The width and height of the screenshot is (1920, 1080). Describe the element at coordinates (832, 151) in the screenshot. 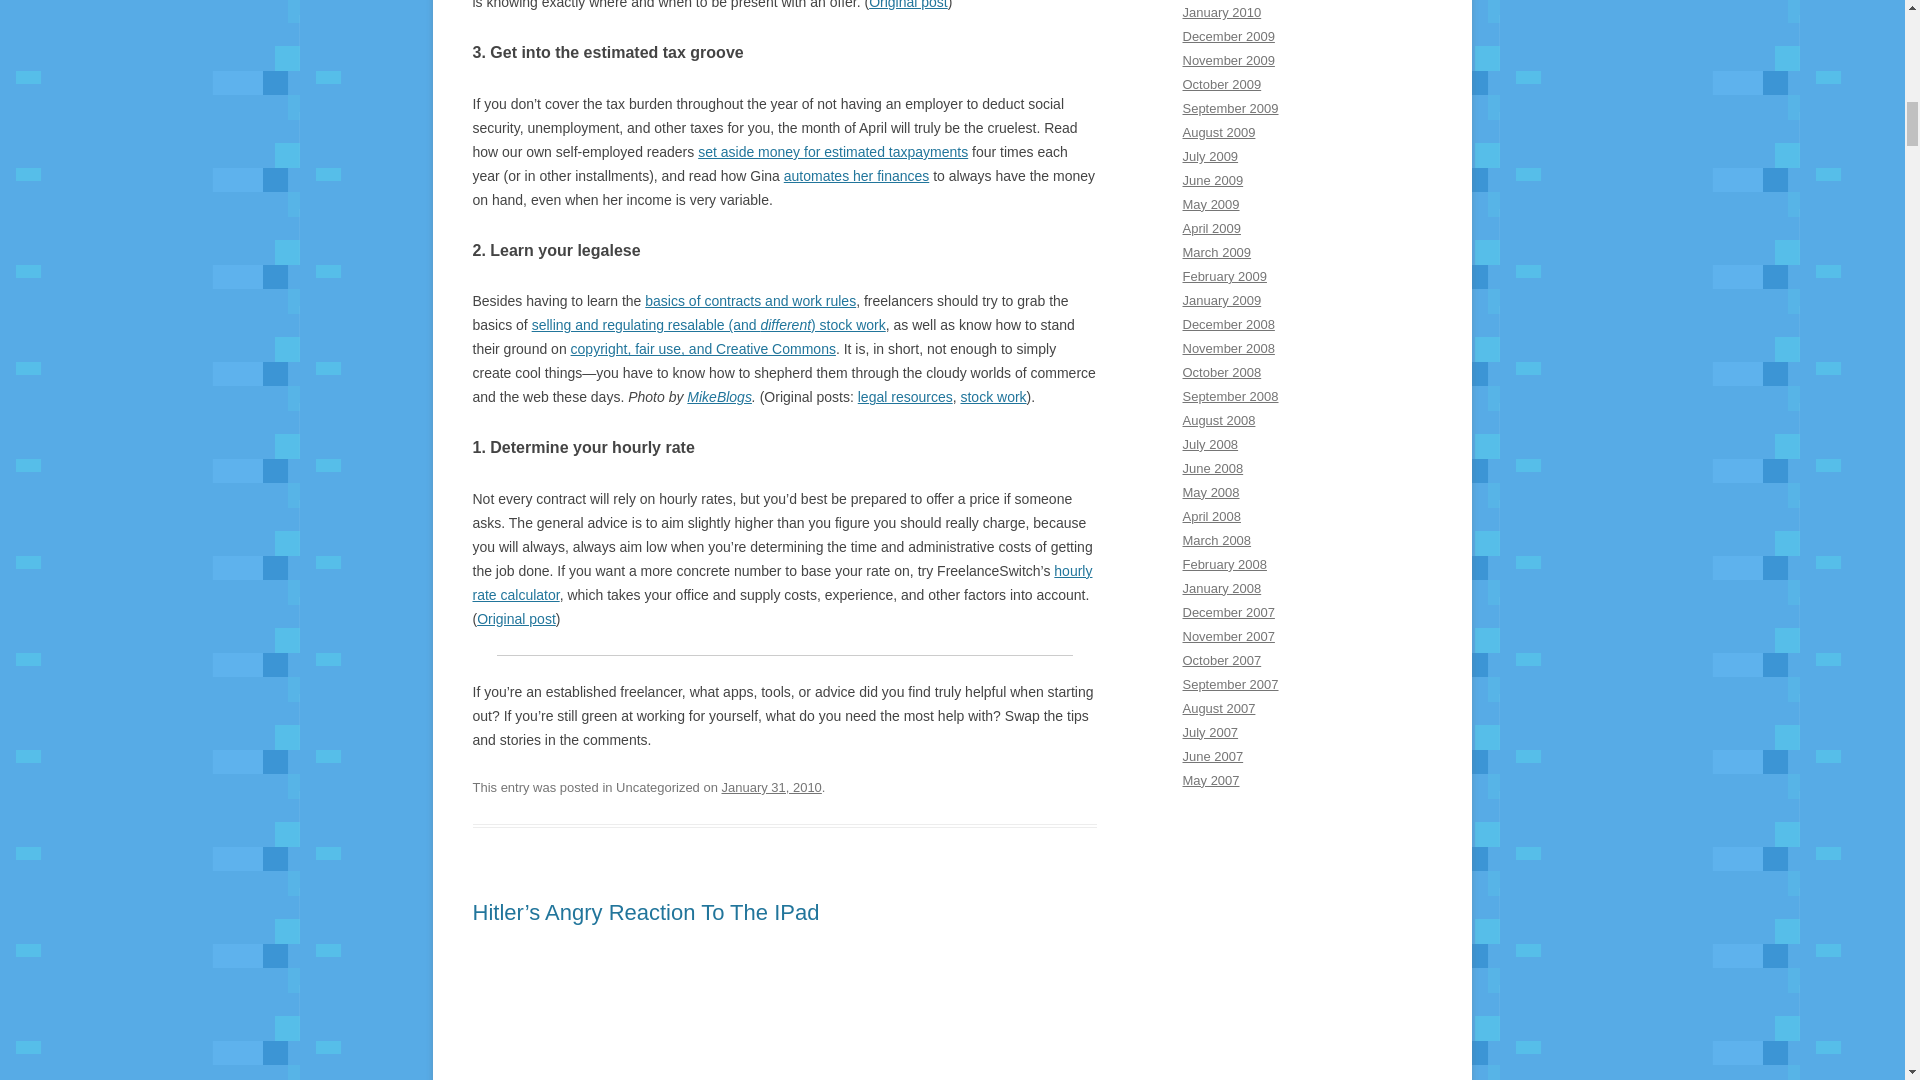

I see `set aside money for estimated taxpayments` at that location.